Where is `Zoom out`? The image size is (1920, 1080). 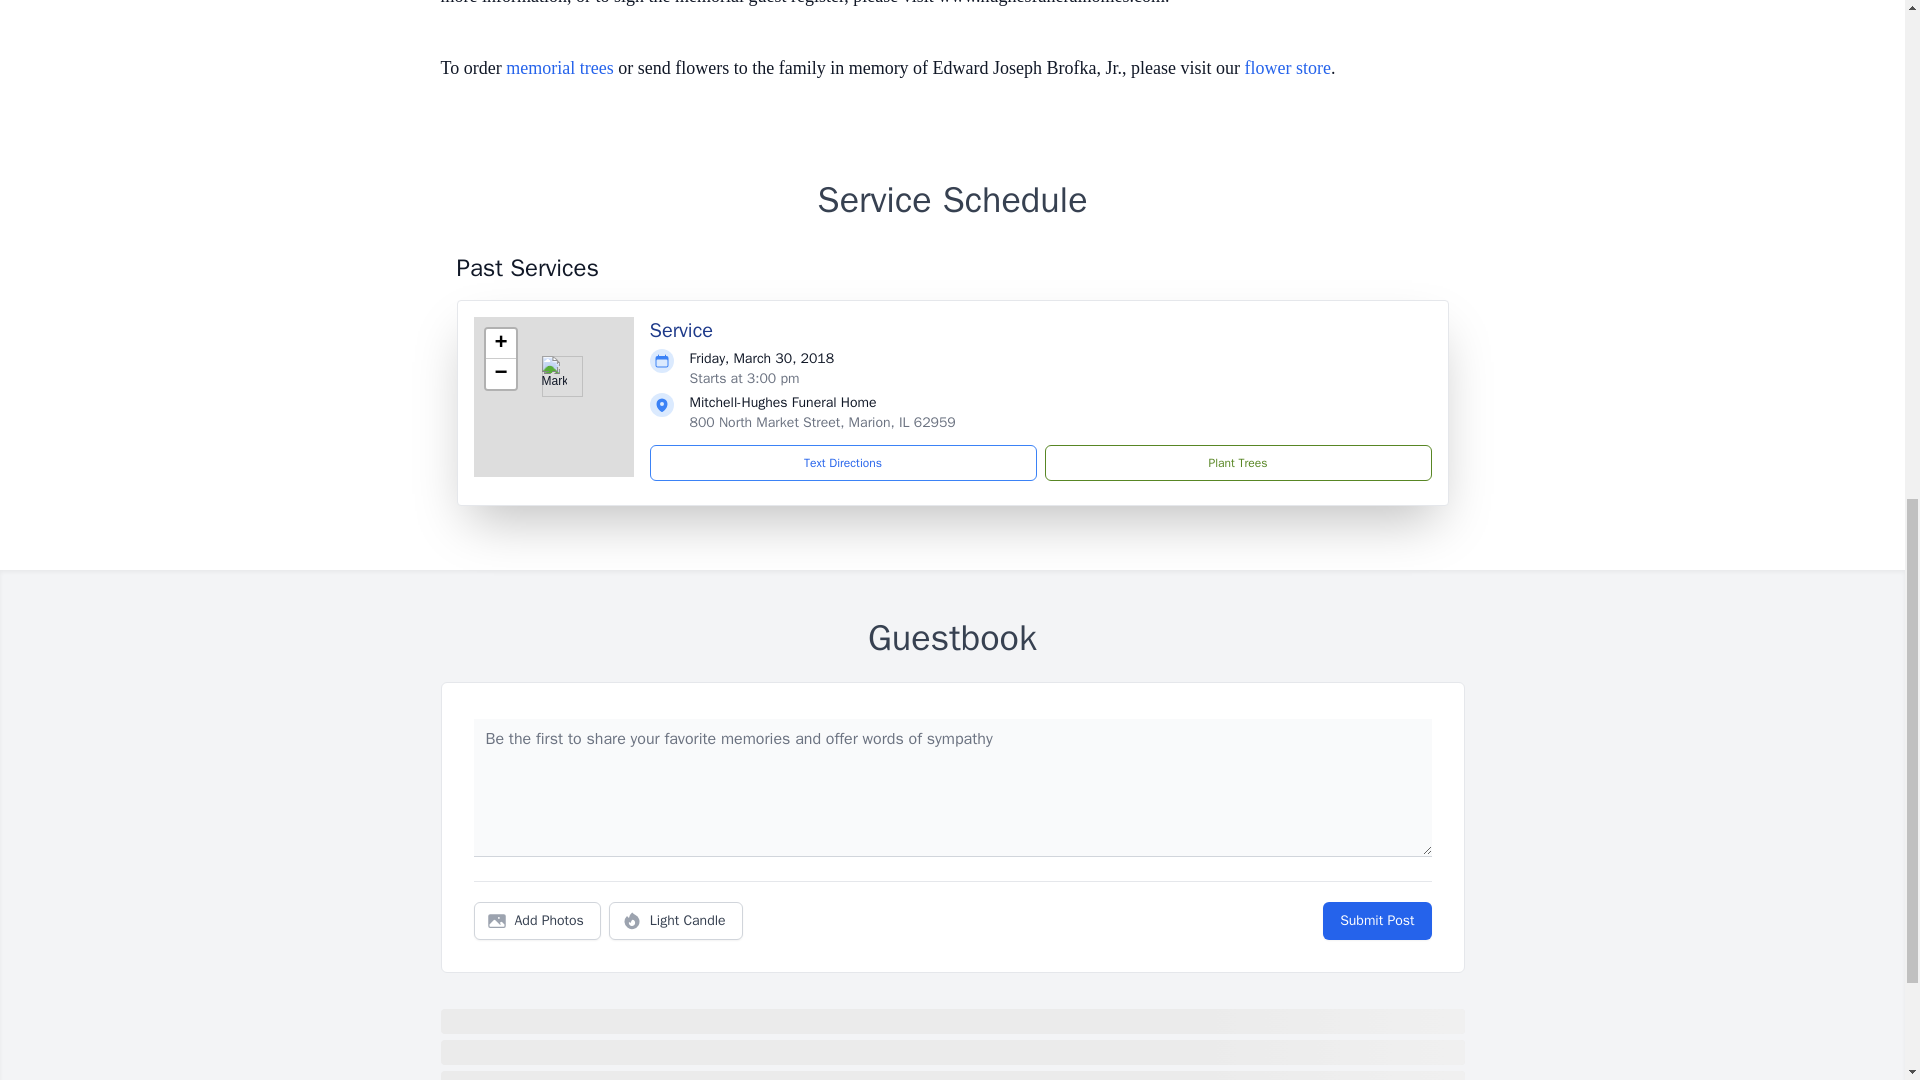 Zoom out is located at coordinates (500, 373).